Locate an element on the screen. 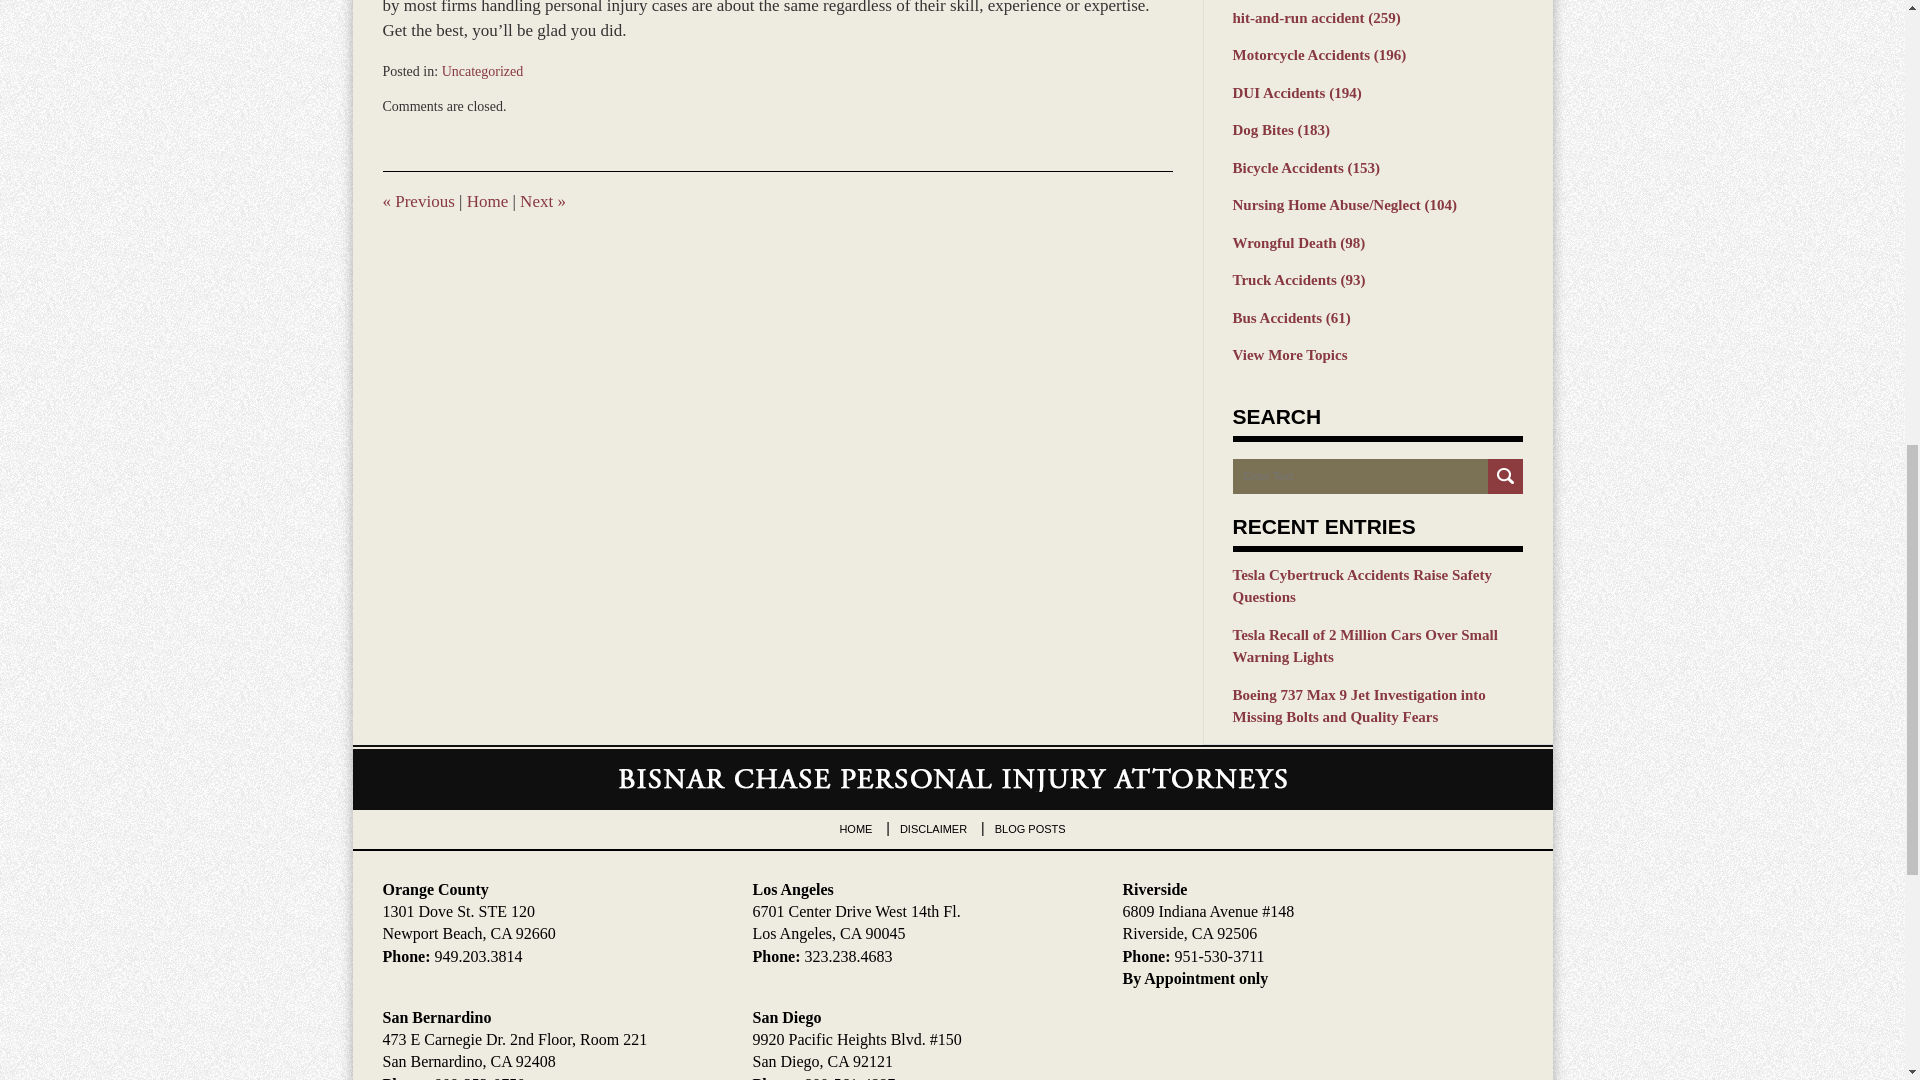 Image resolution: width=1920 pixels, height=1080 pixels. Home is located at coordinates (487, 201).